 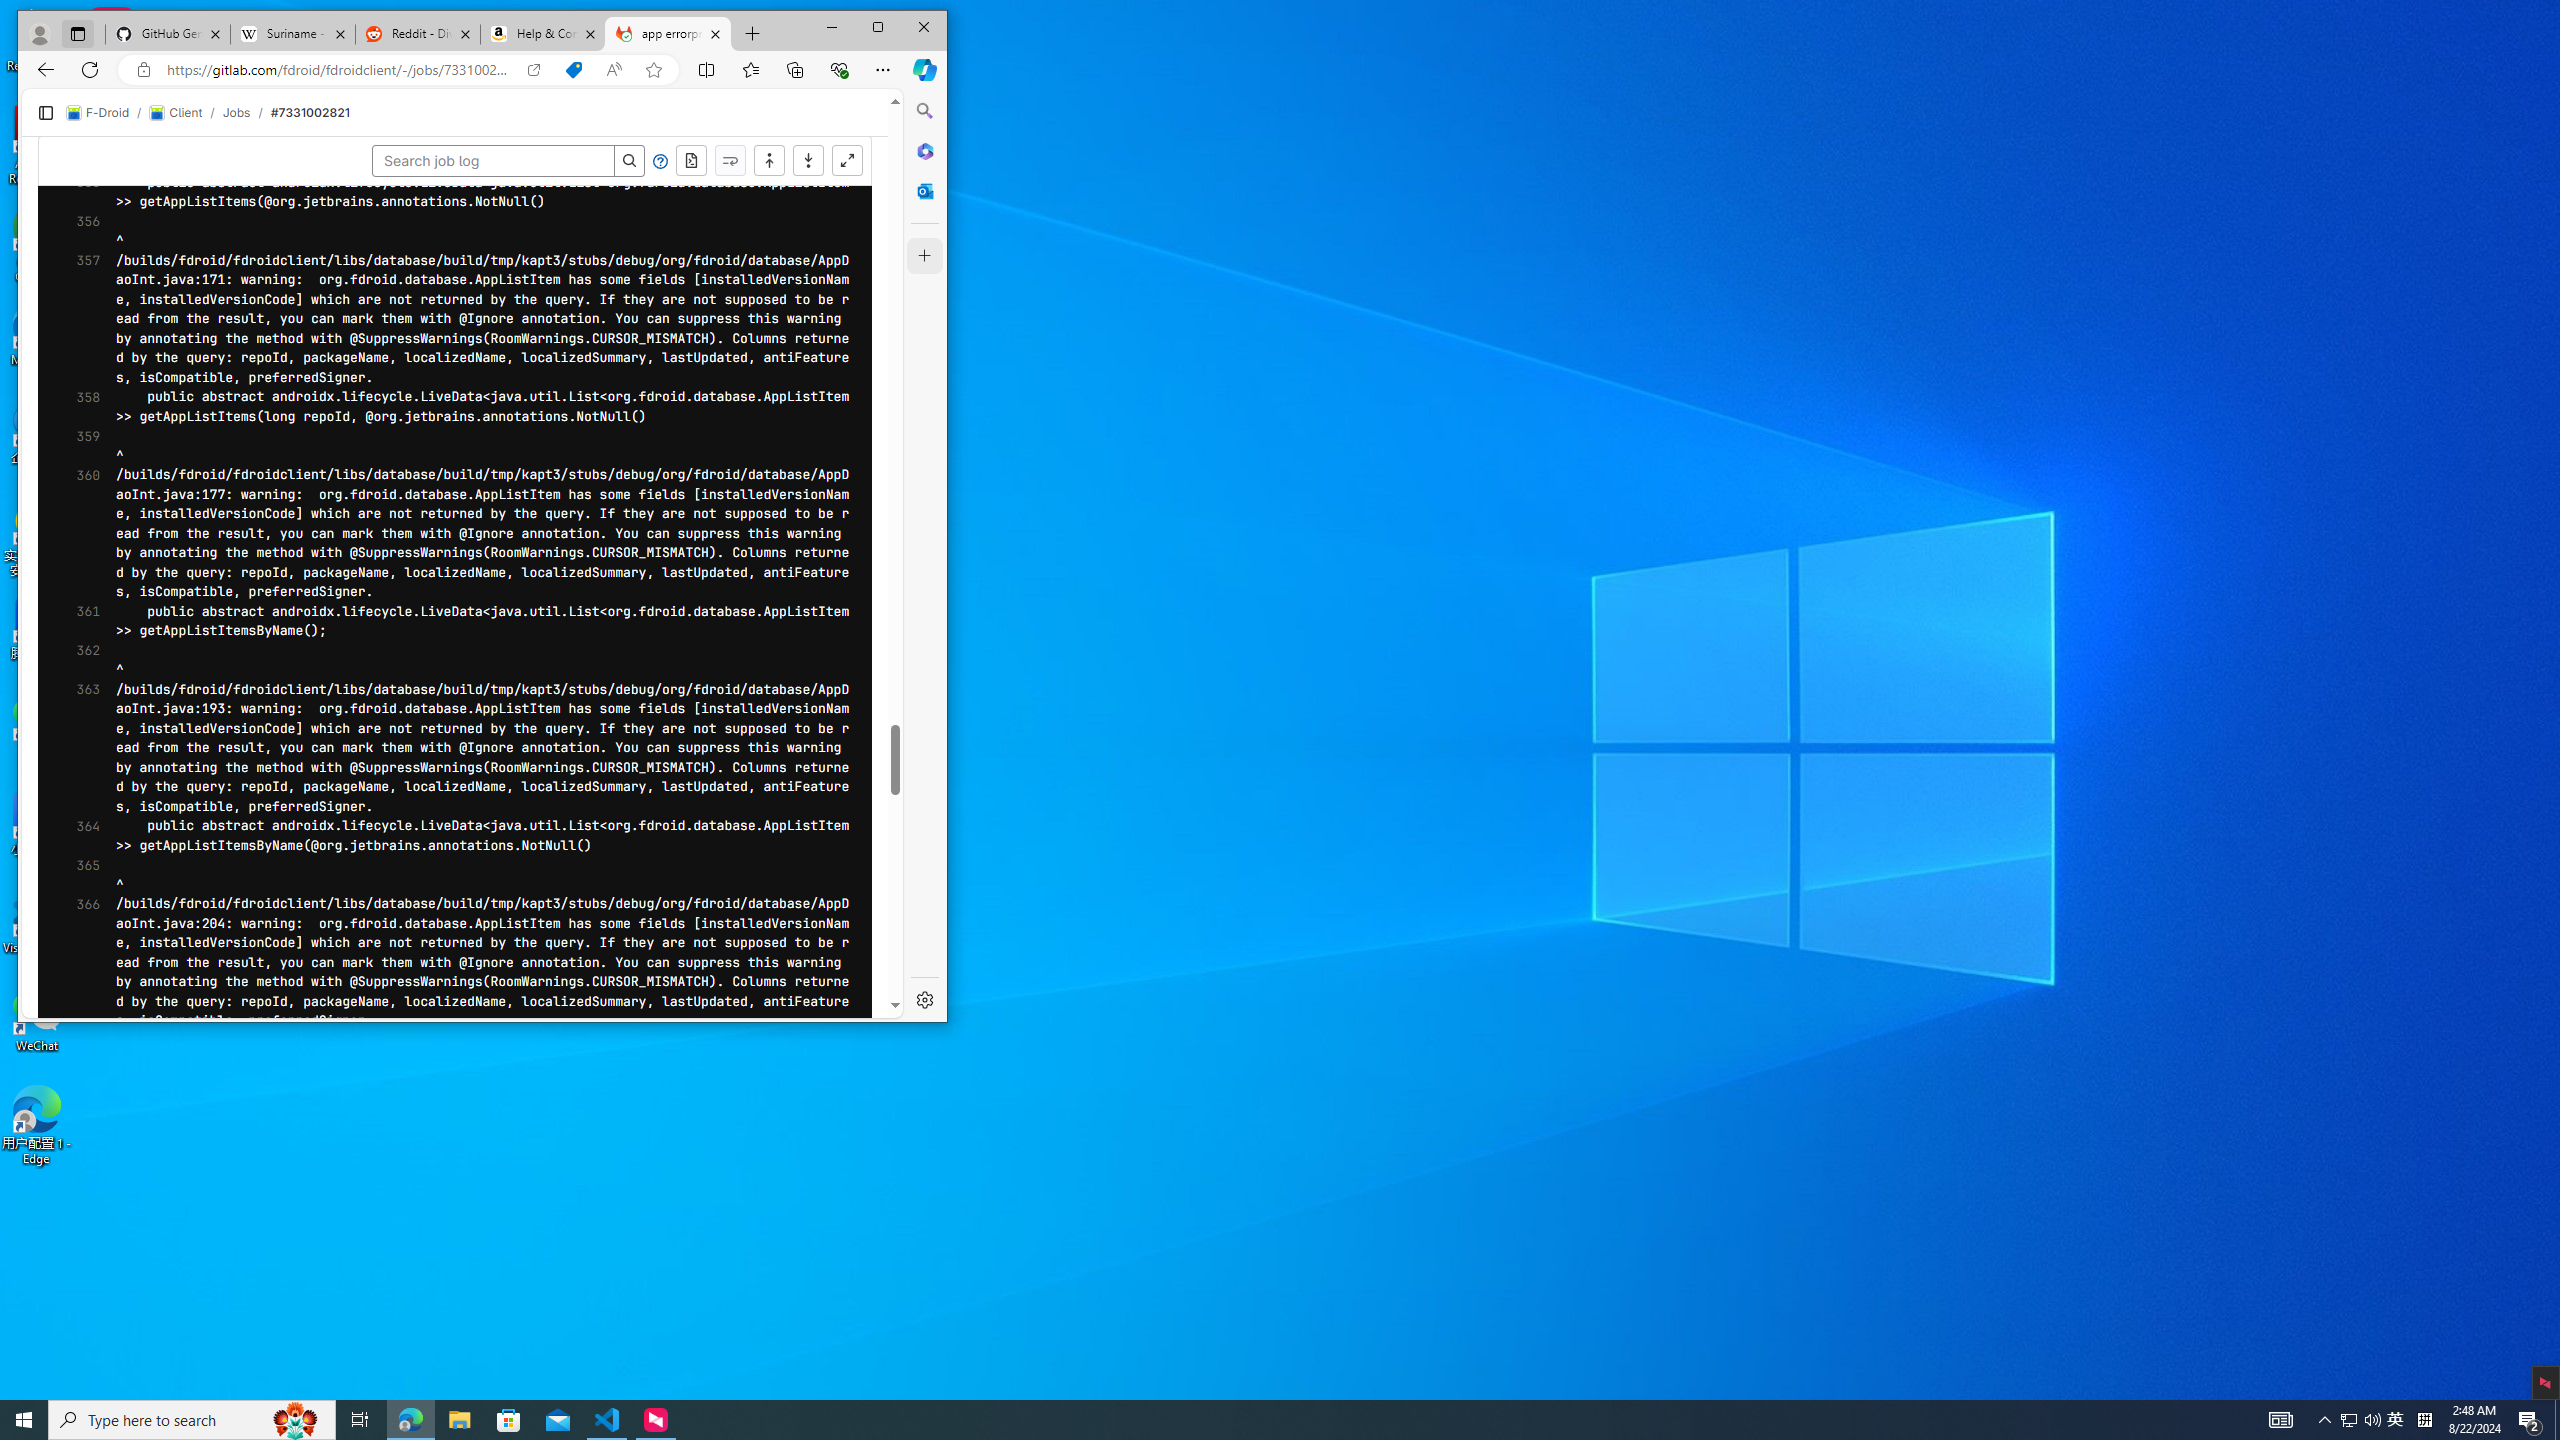 What do you see at coordinates (392, 96) in the screenshot?
I see `Client` at bounding box center [392, 96].